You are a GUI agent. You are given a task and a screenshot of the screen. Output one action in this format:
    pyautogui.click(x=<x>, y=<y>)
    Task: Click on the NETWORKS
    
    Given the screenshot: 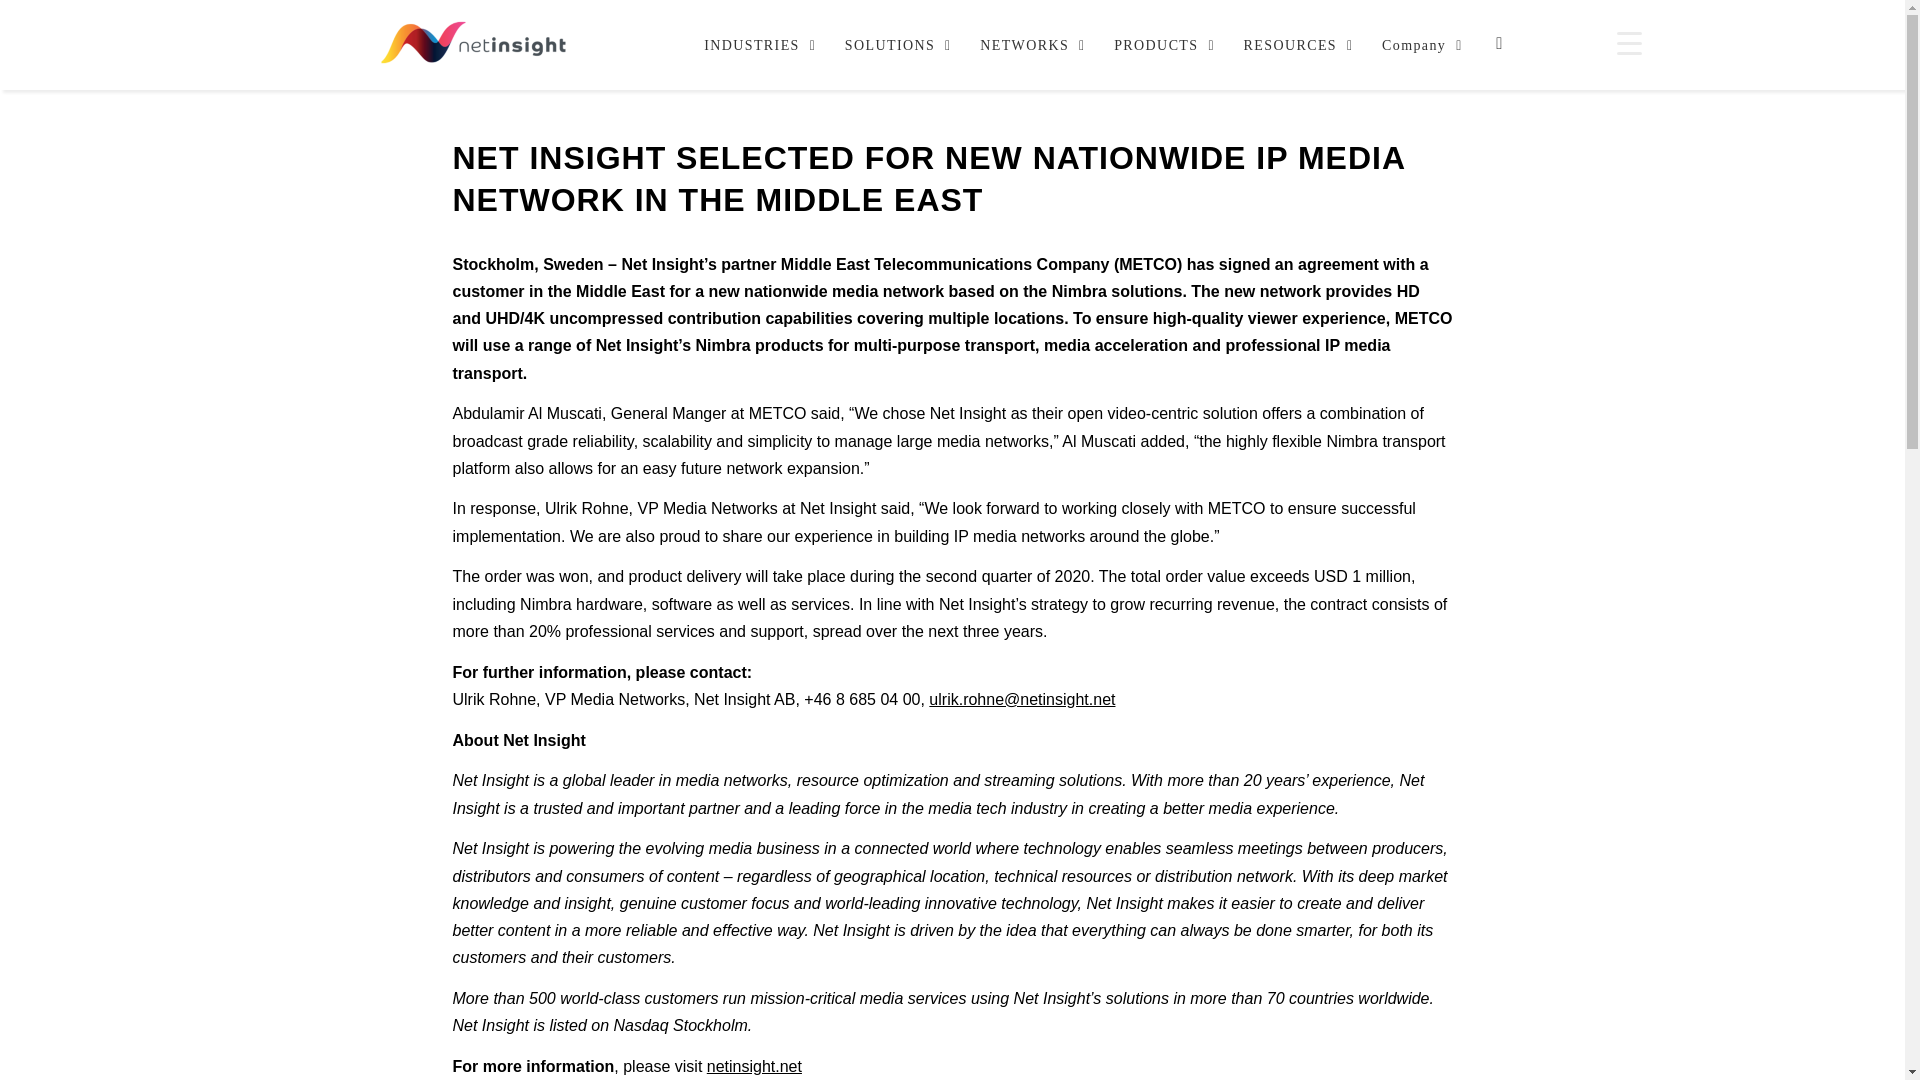 What is the action you would take?
    pyautogui.click(x=1027, y=44)
    